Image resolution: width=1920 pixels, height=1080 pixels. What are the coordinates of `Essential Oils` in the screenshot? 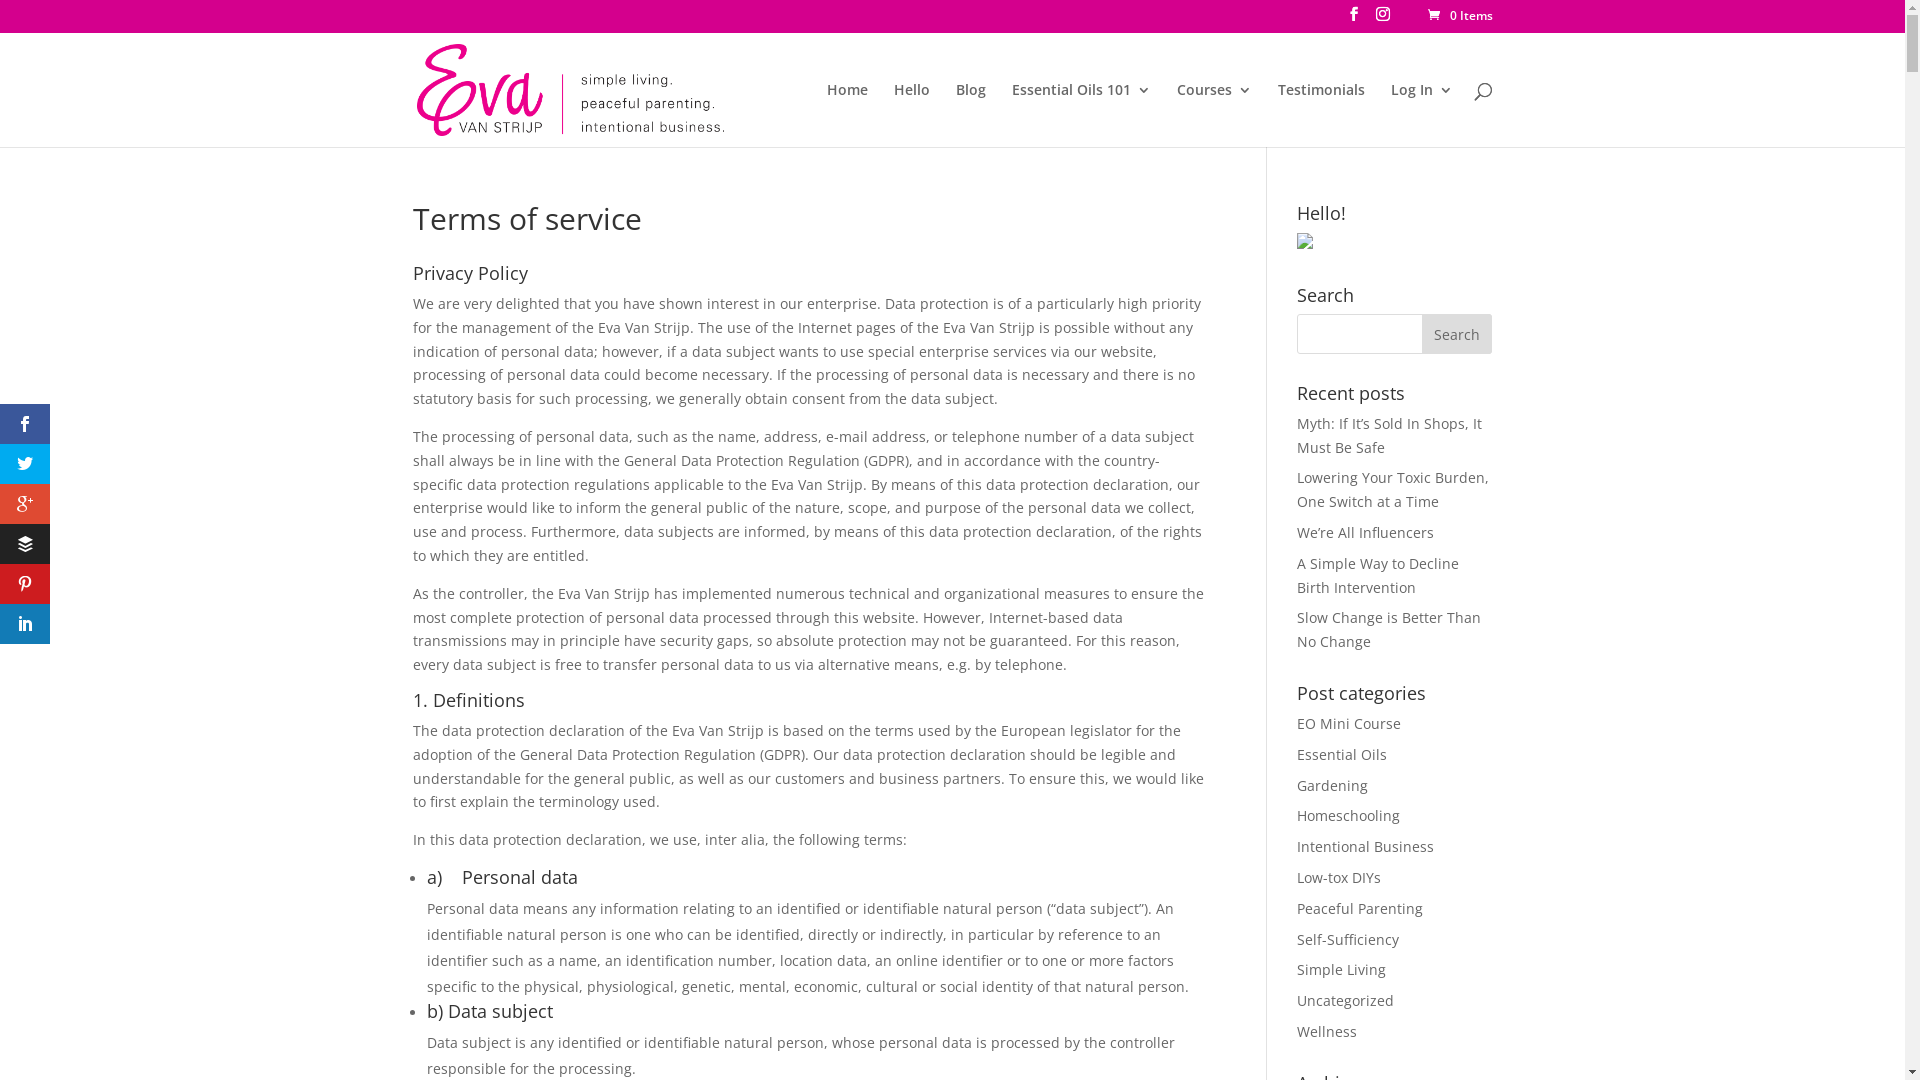 It's located at (1342, 754).